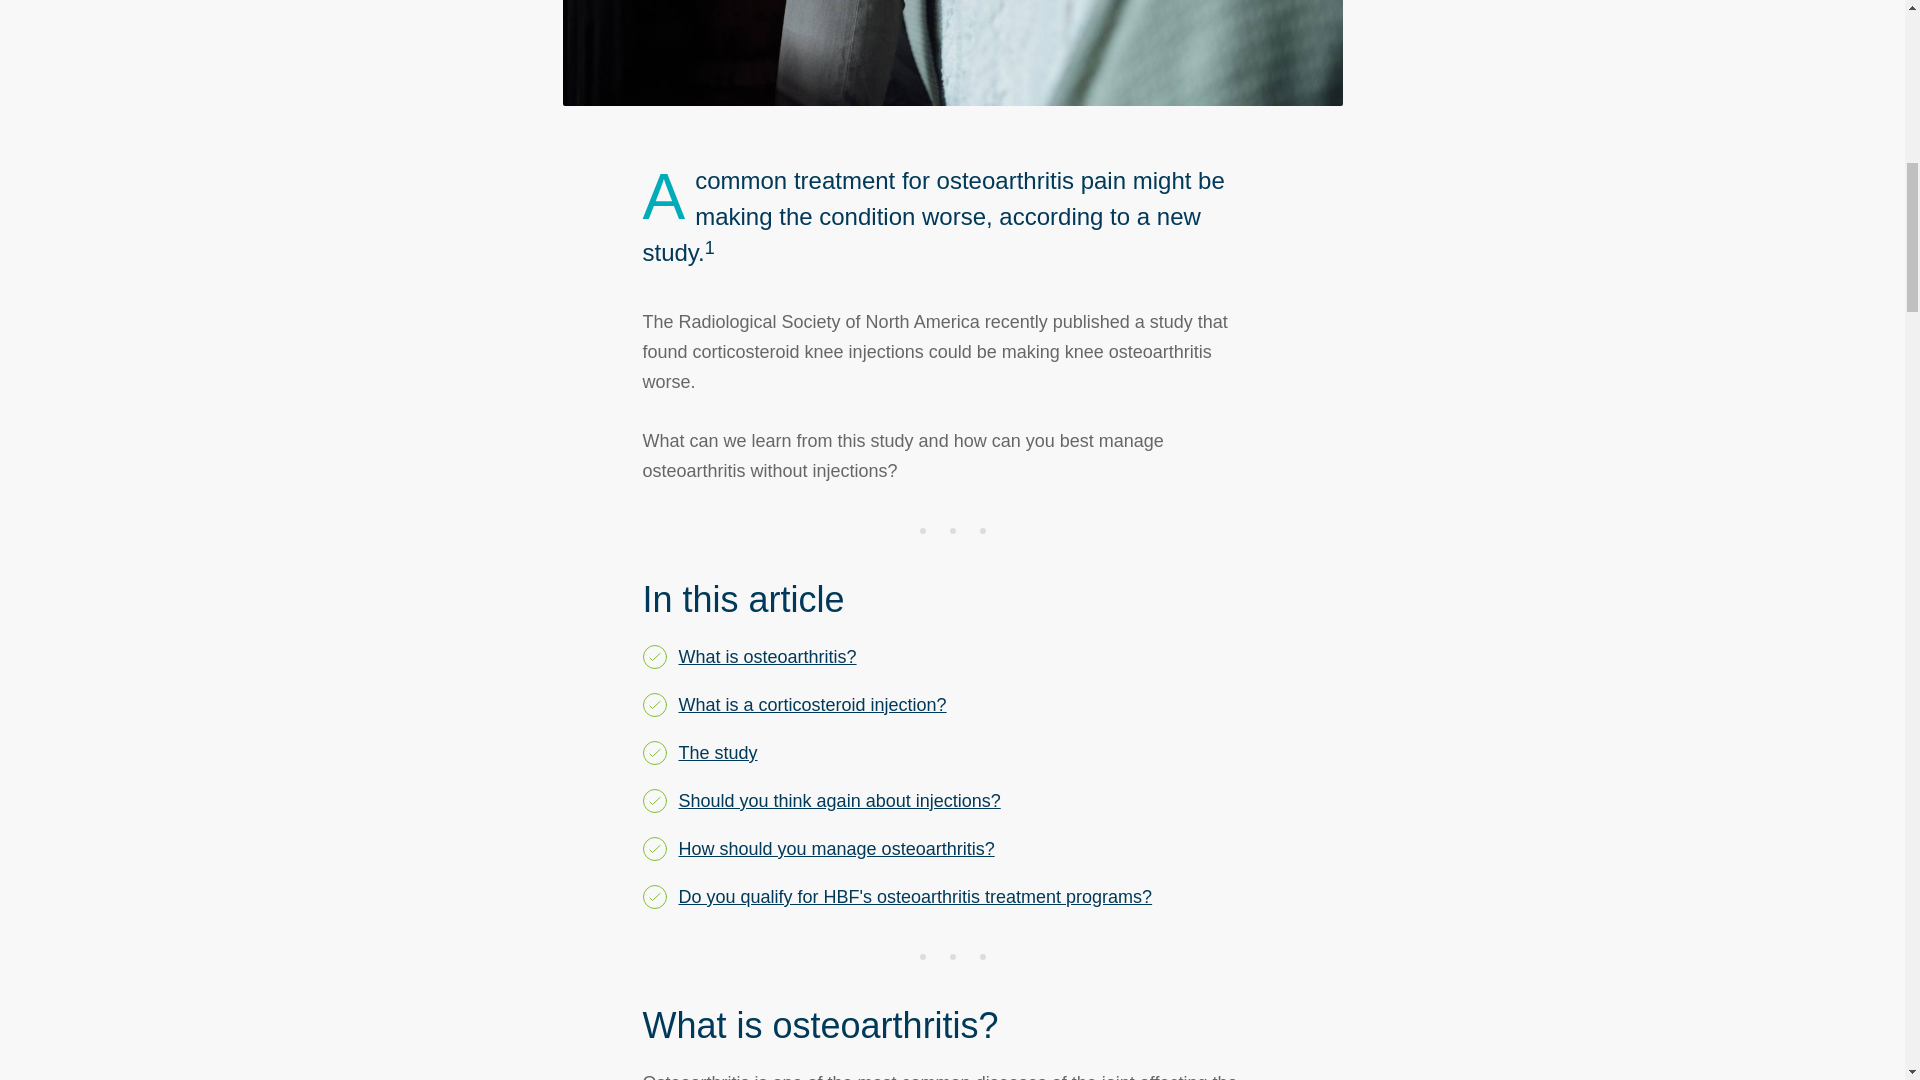 This screenshot has width=1920, height=1080. What do you see at coordinates (914, 896) in the screenshot?
I see `Do you qualify for HBF's osteoarthritis treatment programs?` at bounding box center [914, 896].